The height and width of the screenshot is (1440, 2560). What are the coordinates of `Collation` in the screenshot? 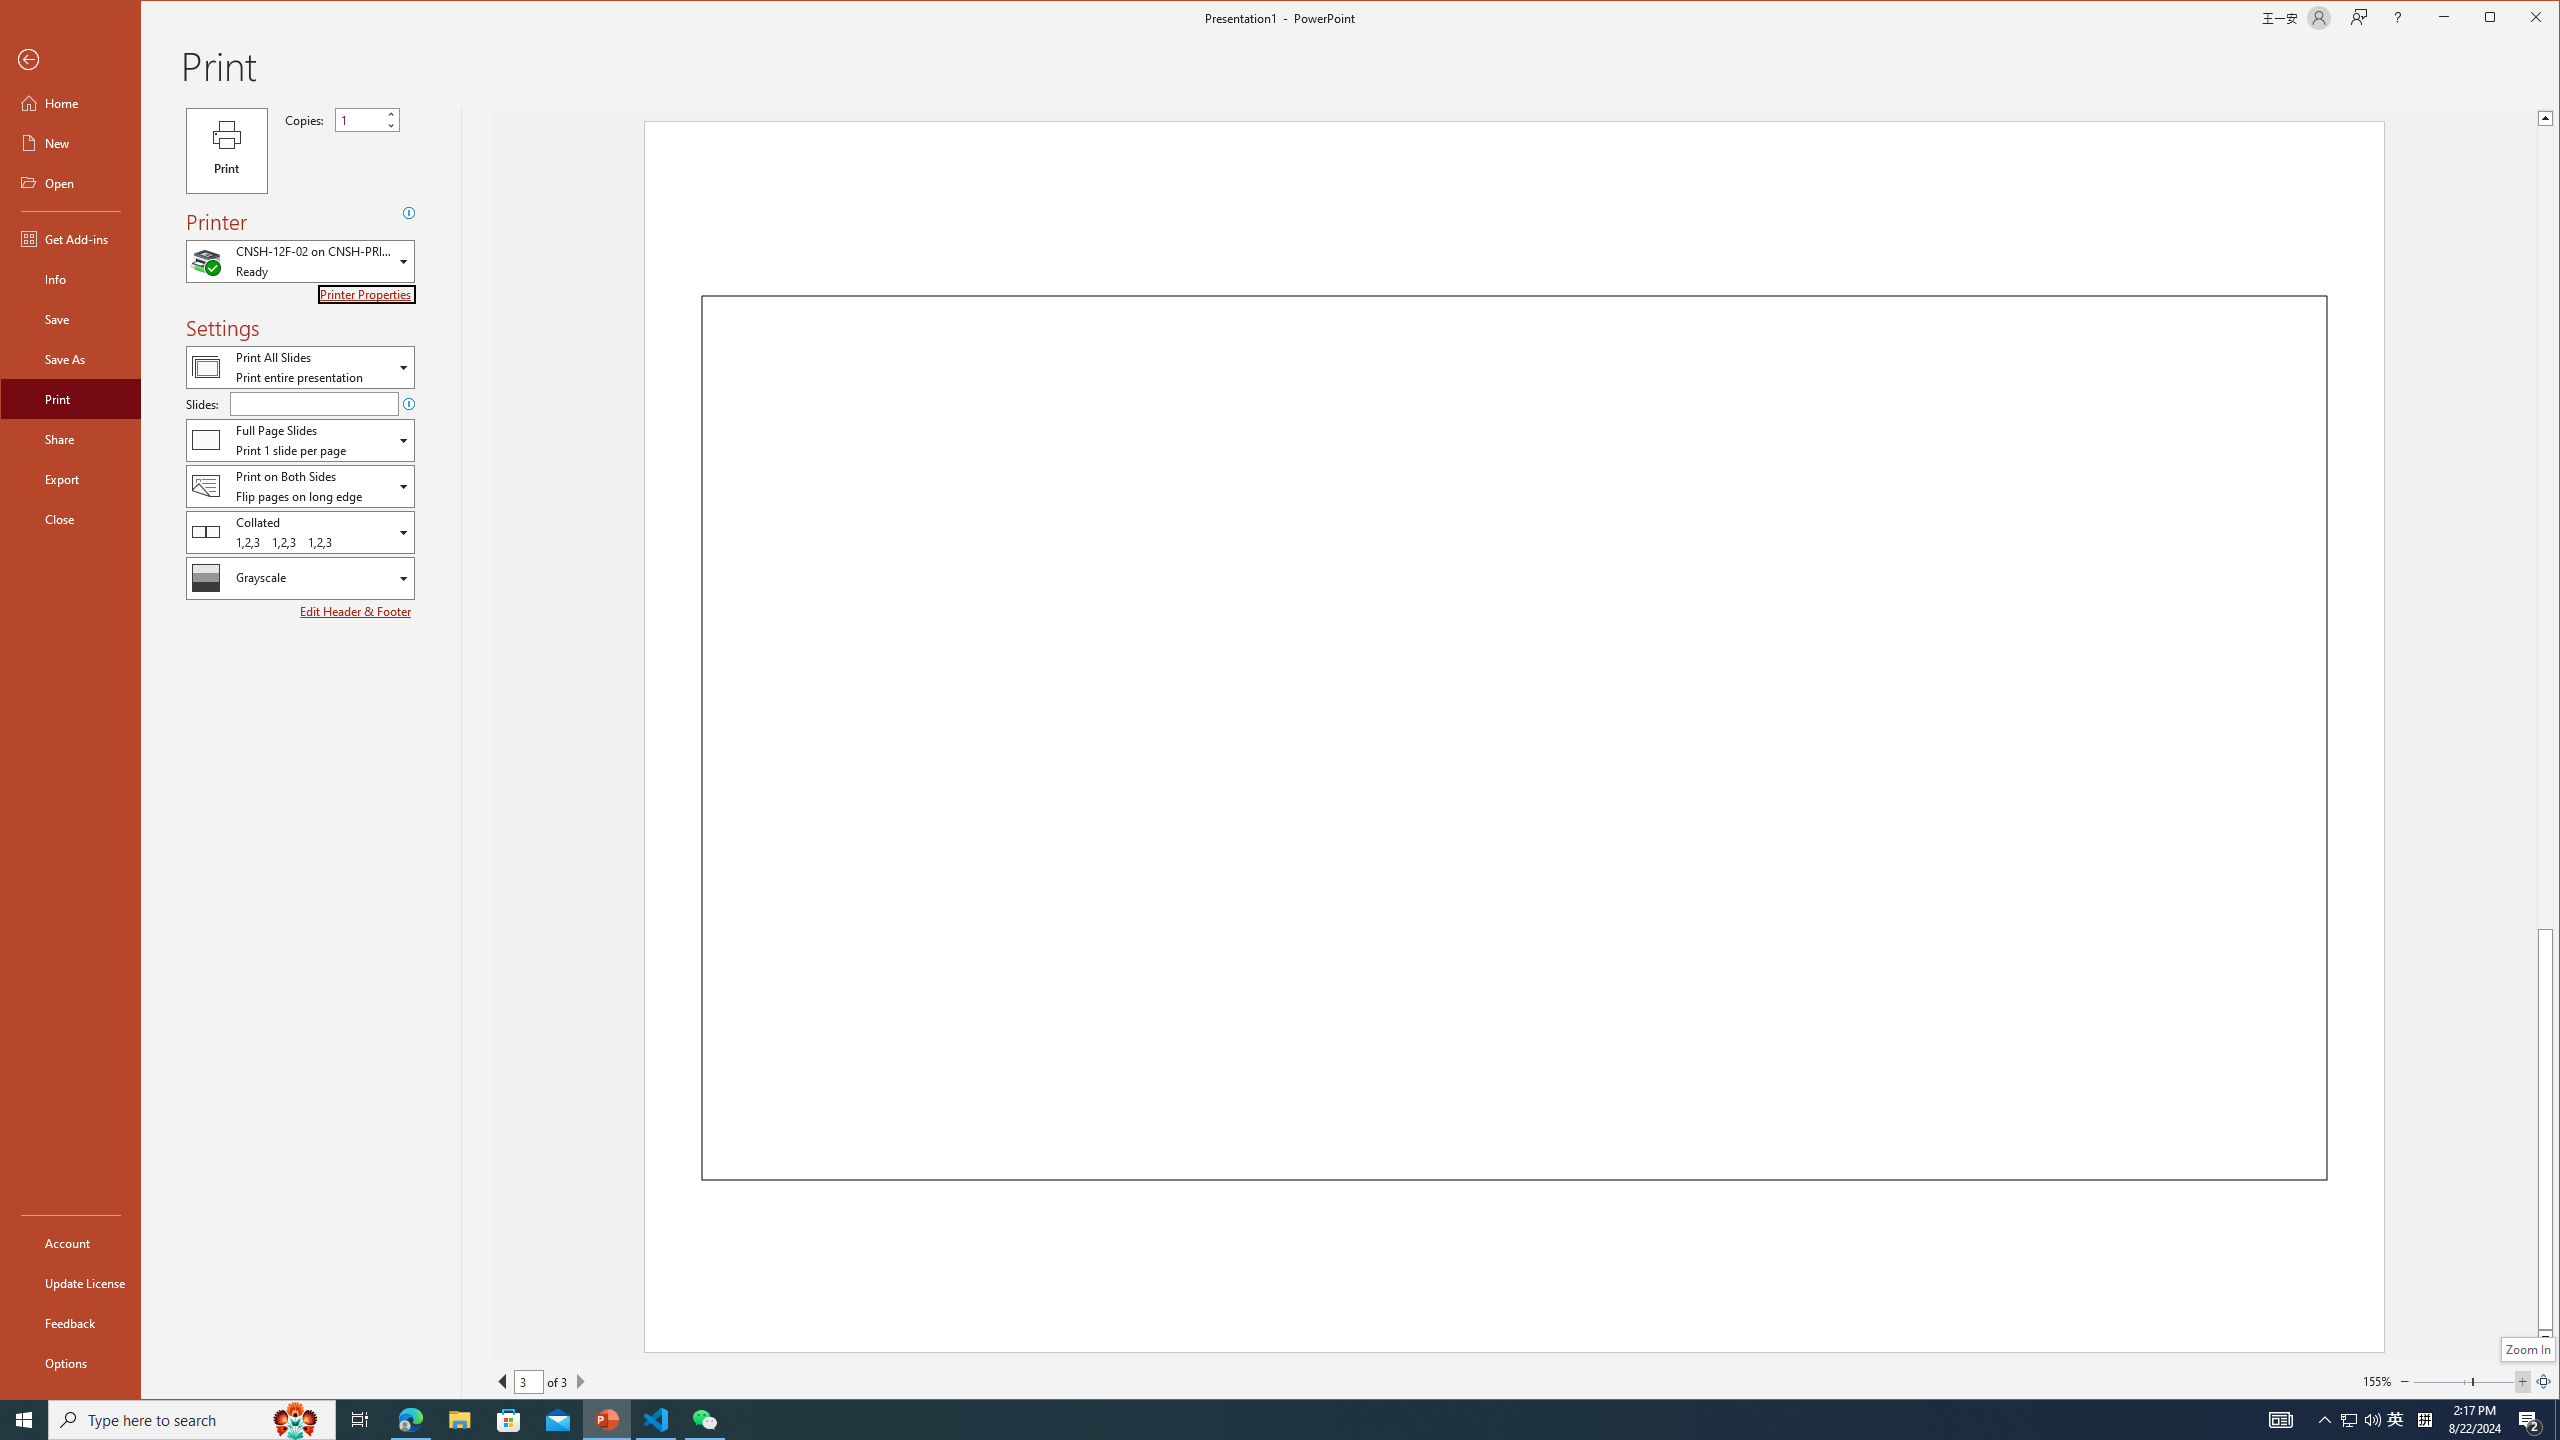 It's located at (300, 532).